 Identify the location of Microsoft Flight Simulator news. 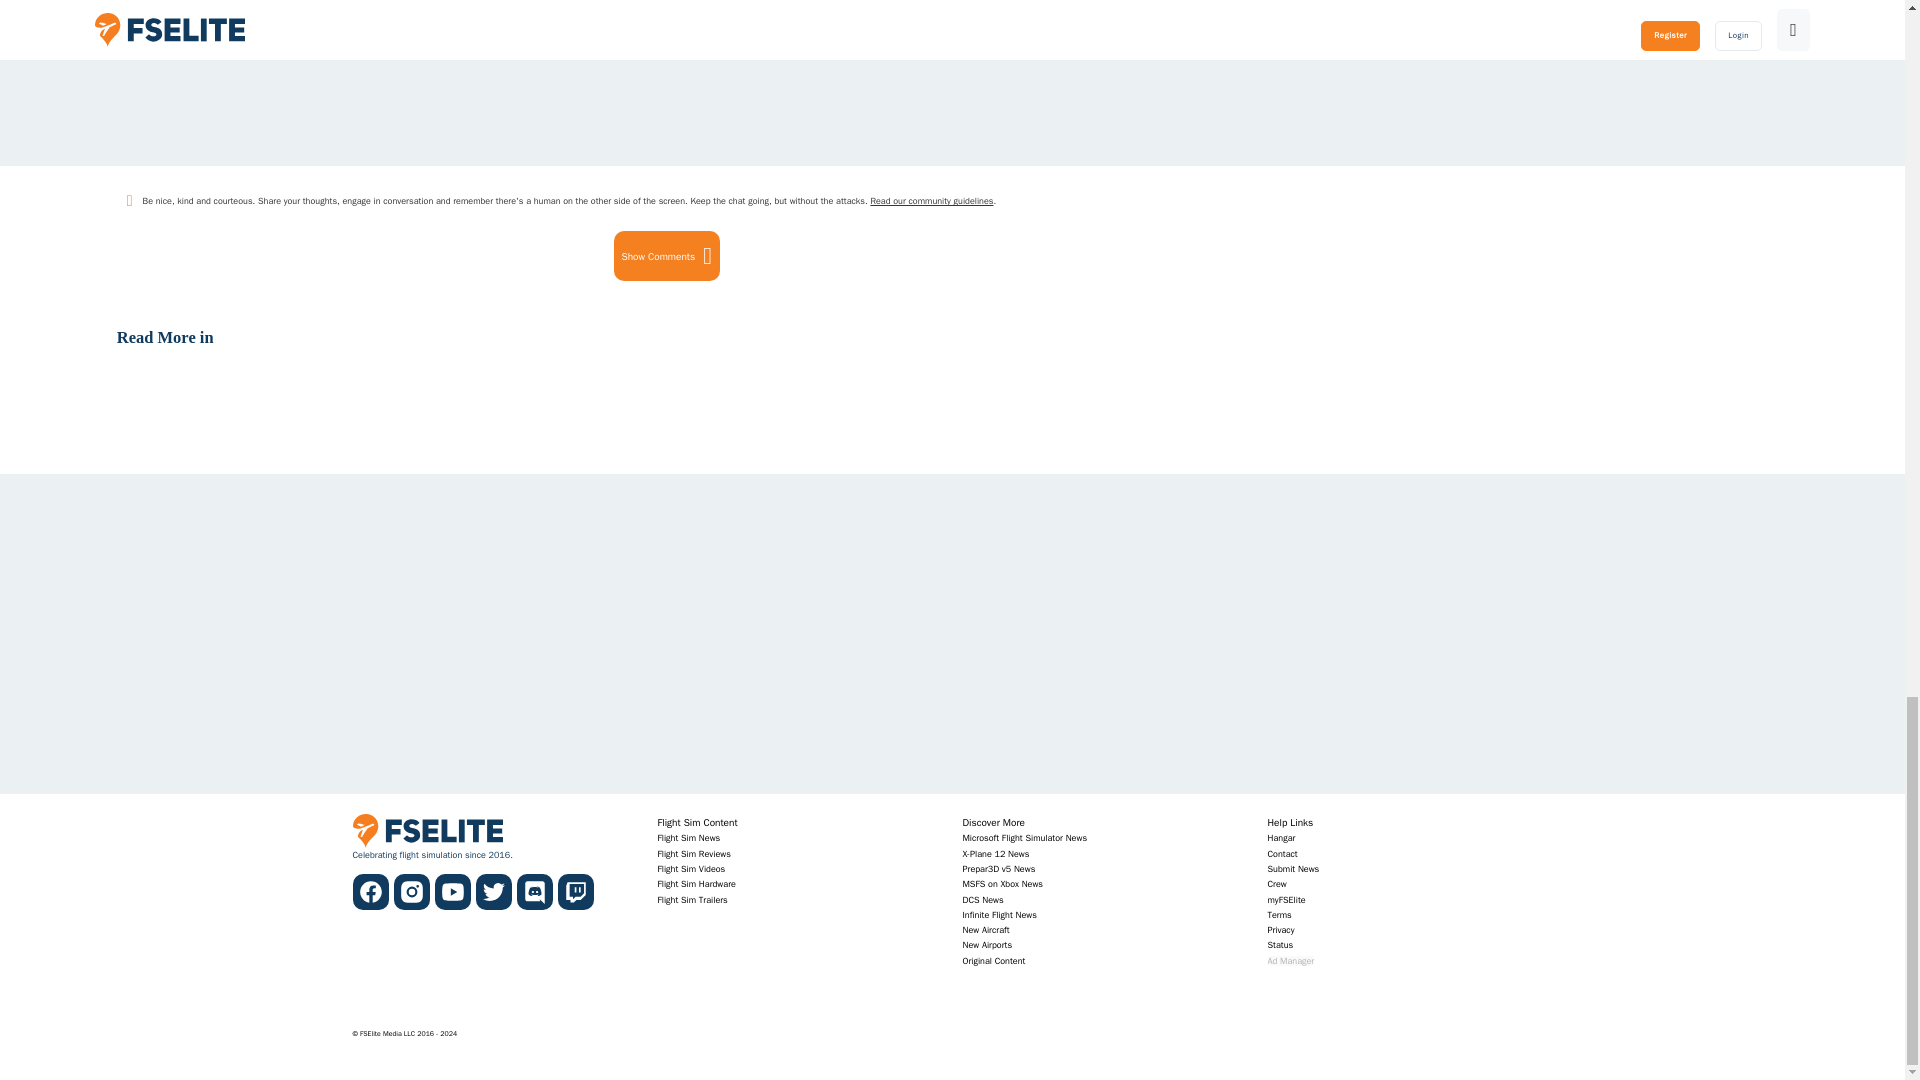
(1024, 838).